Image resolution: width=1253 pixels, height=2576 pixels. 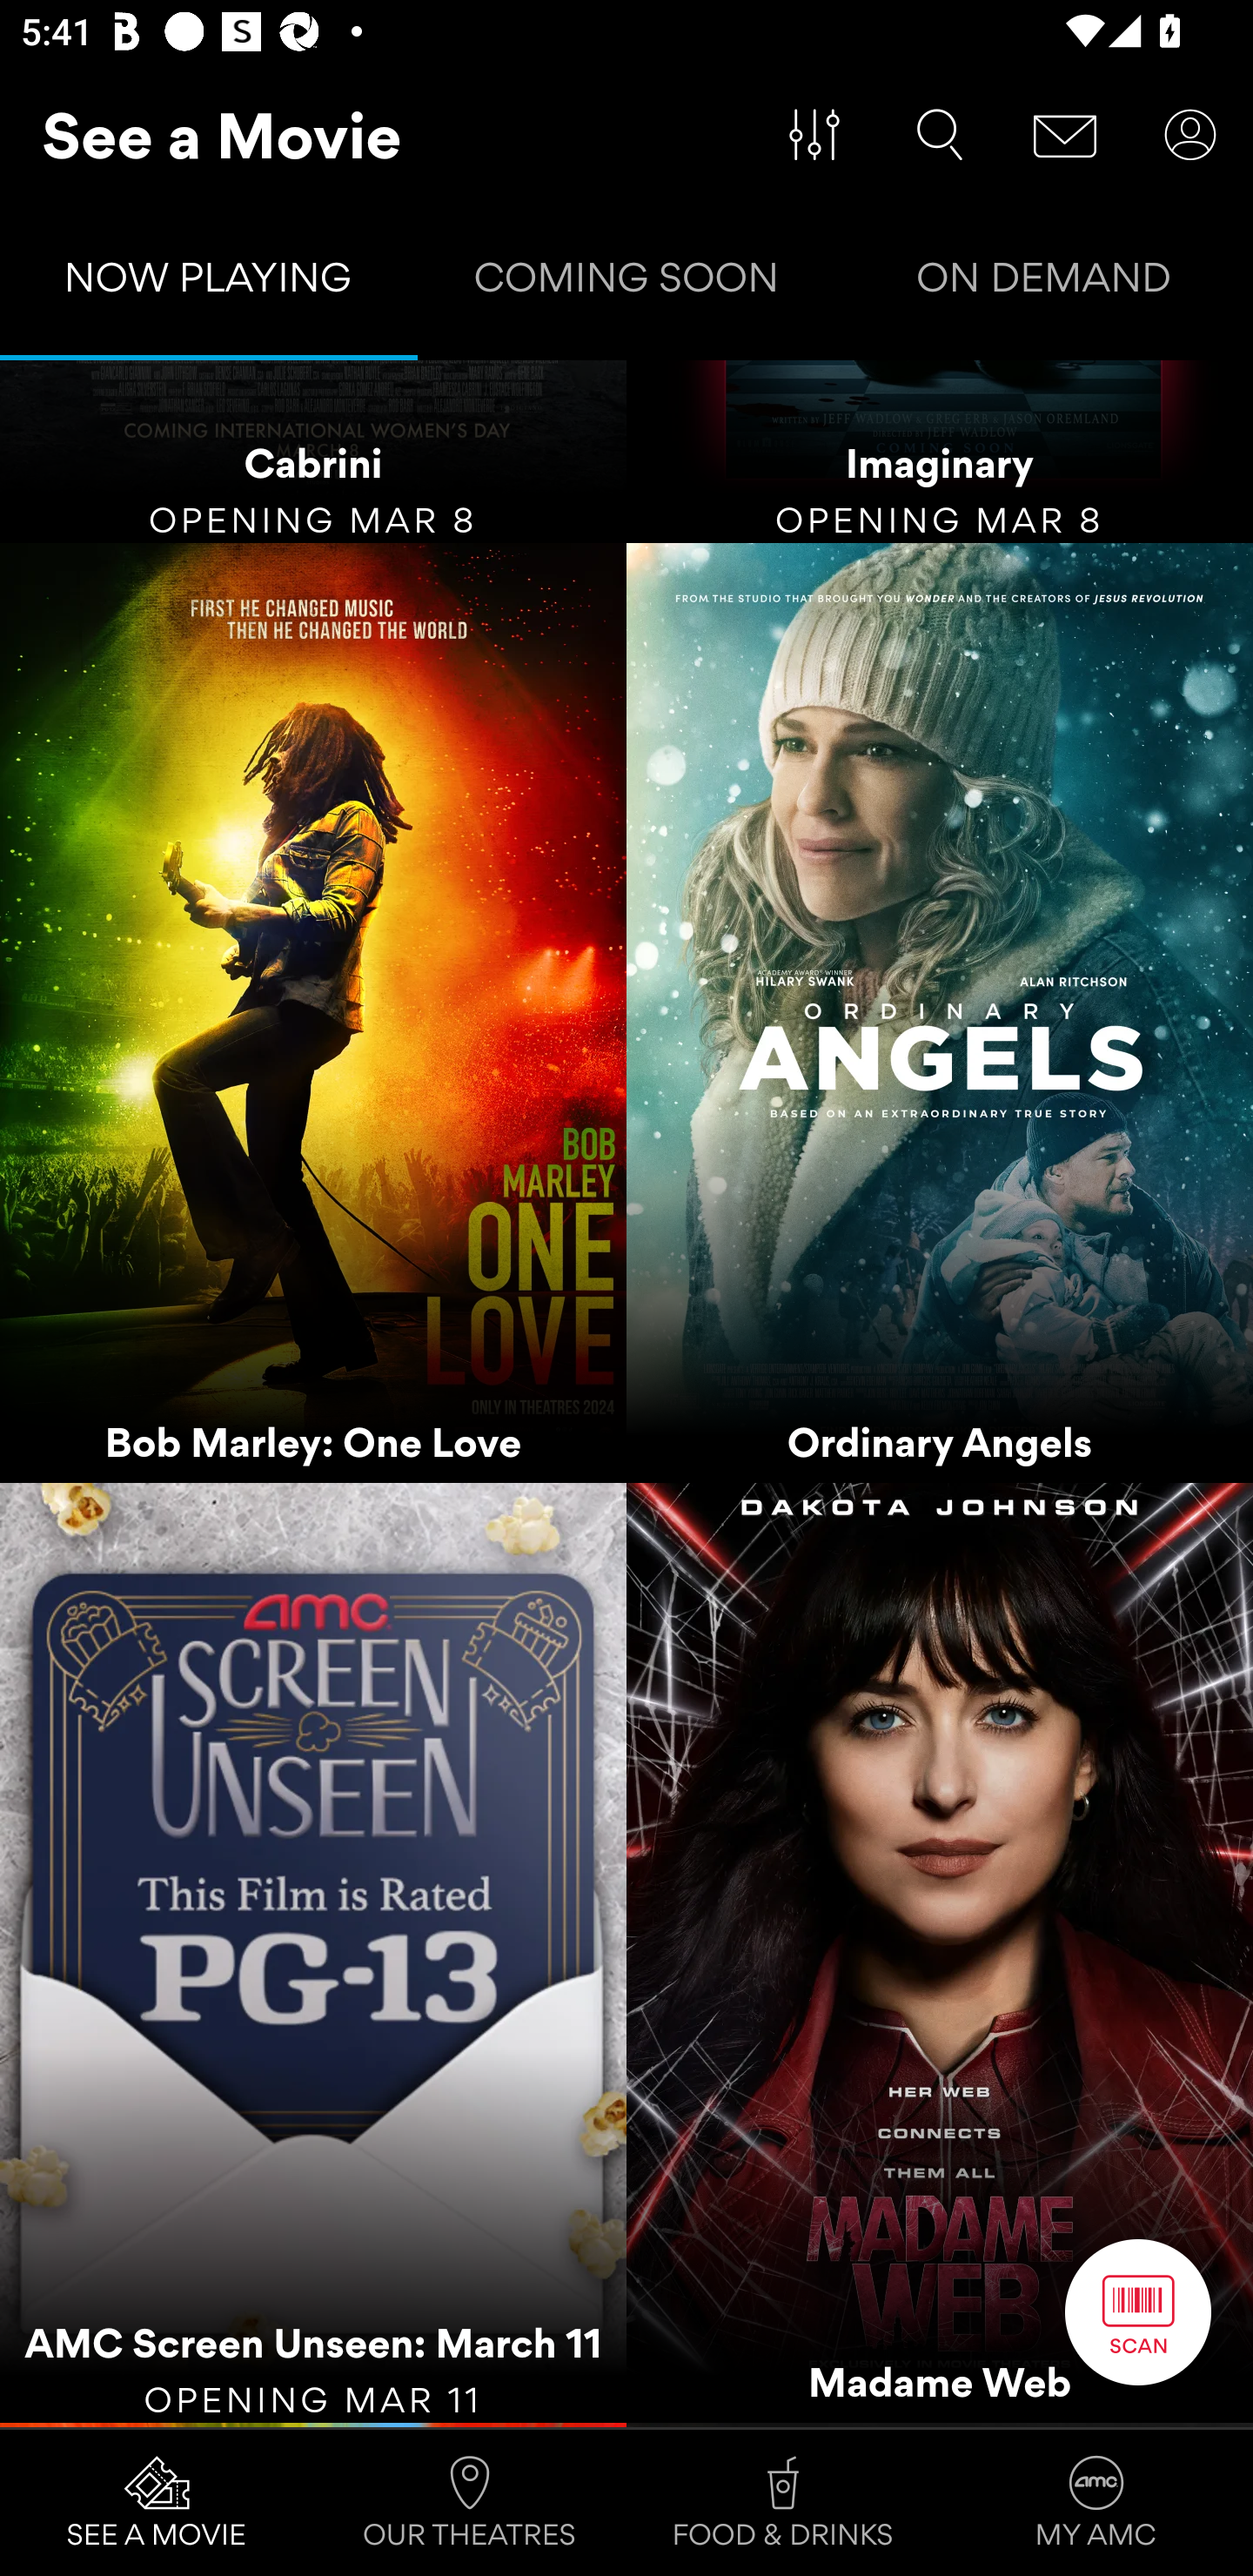 What do you see at coordinates (209, 284) in the screenshot?
I see `NOW PLAYING
Tab 1 of 3` at bounding box center [209, 284].